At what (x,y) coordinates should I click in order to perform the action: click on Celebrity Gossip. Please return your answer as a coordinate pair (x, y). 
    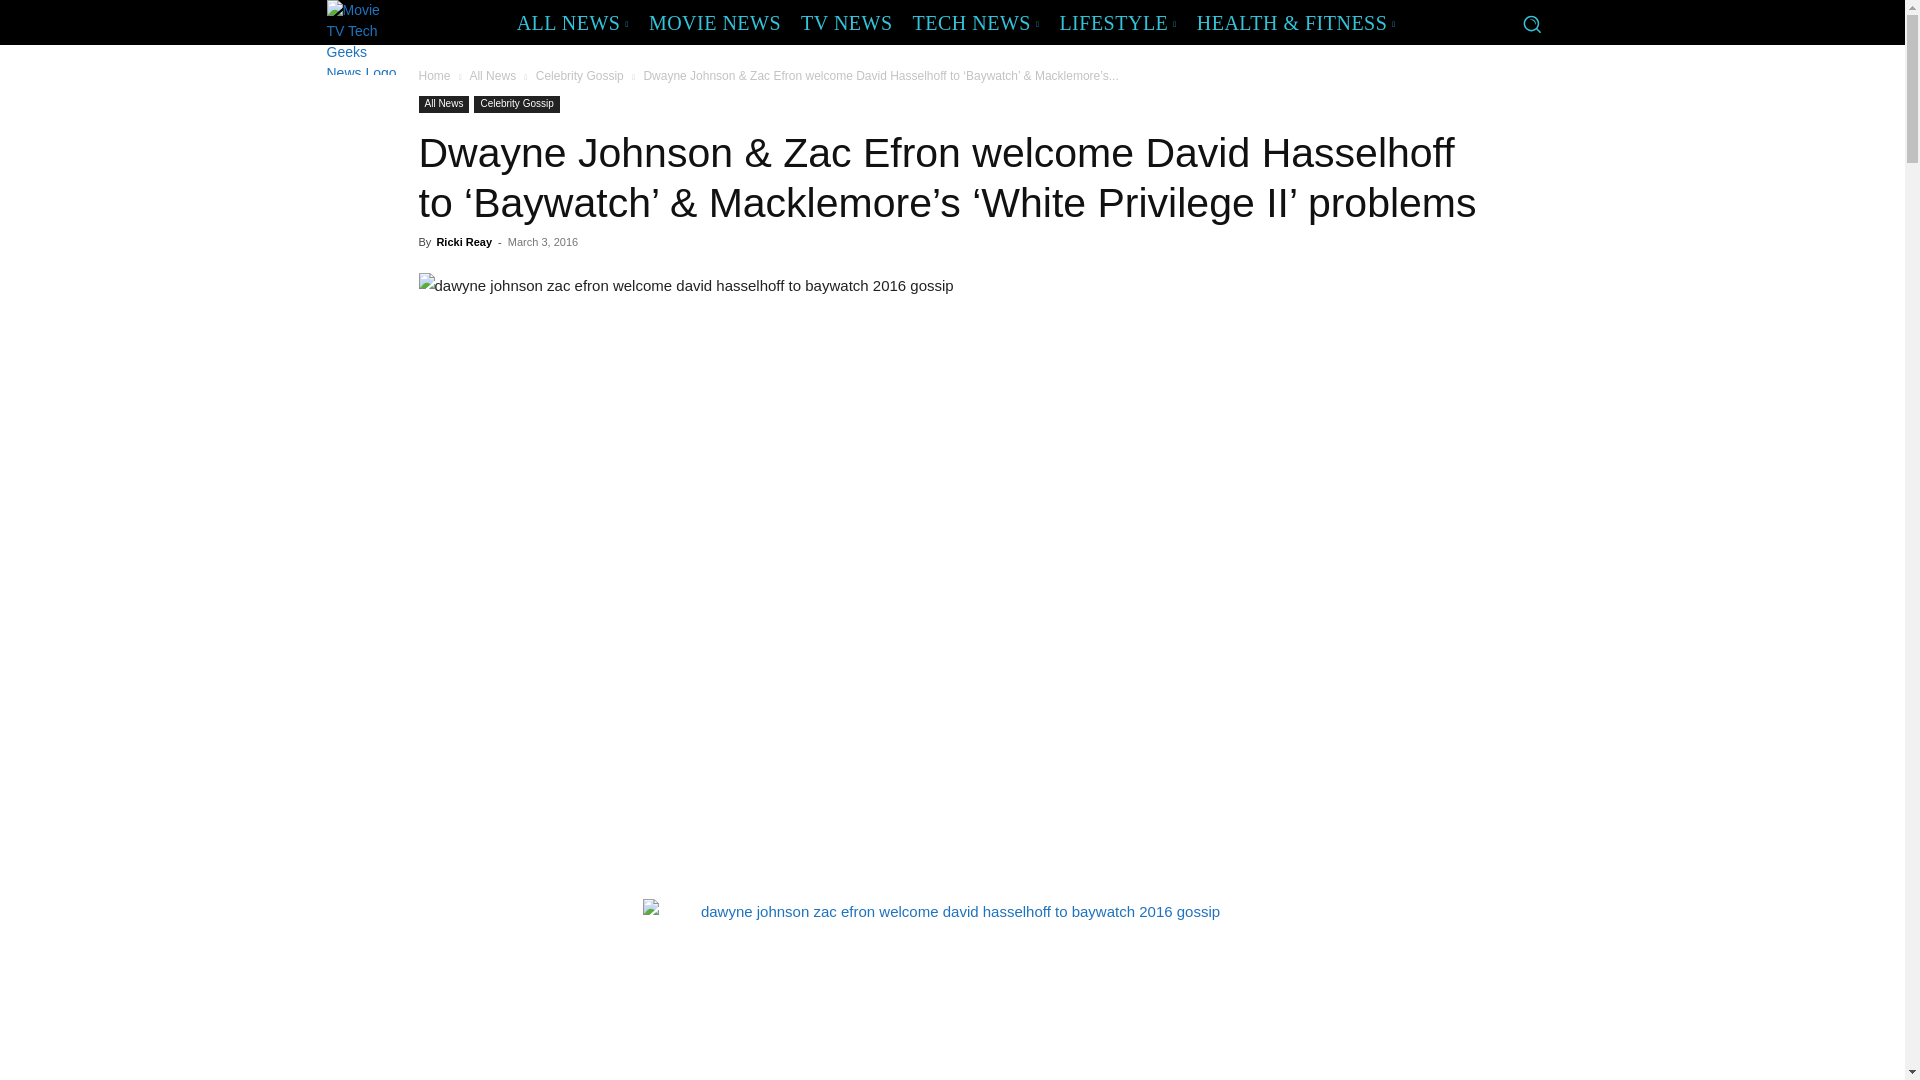
    Looking at the image, I should click on (516, 104).